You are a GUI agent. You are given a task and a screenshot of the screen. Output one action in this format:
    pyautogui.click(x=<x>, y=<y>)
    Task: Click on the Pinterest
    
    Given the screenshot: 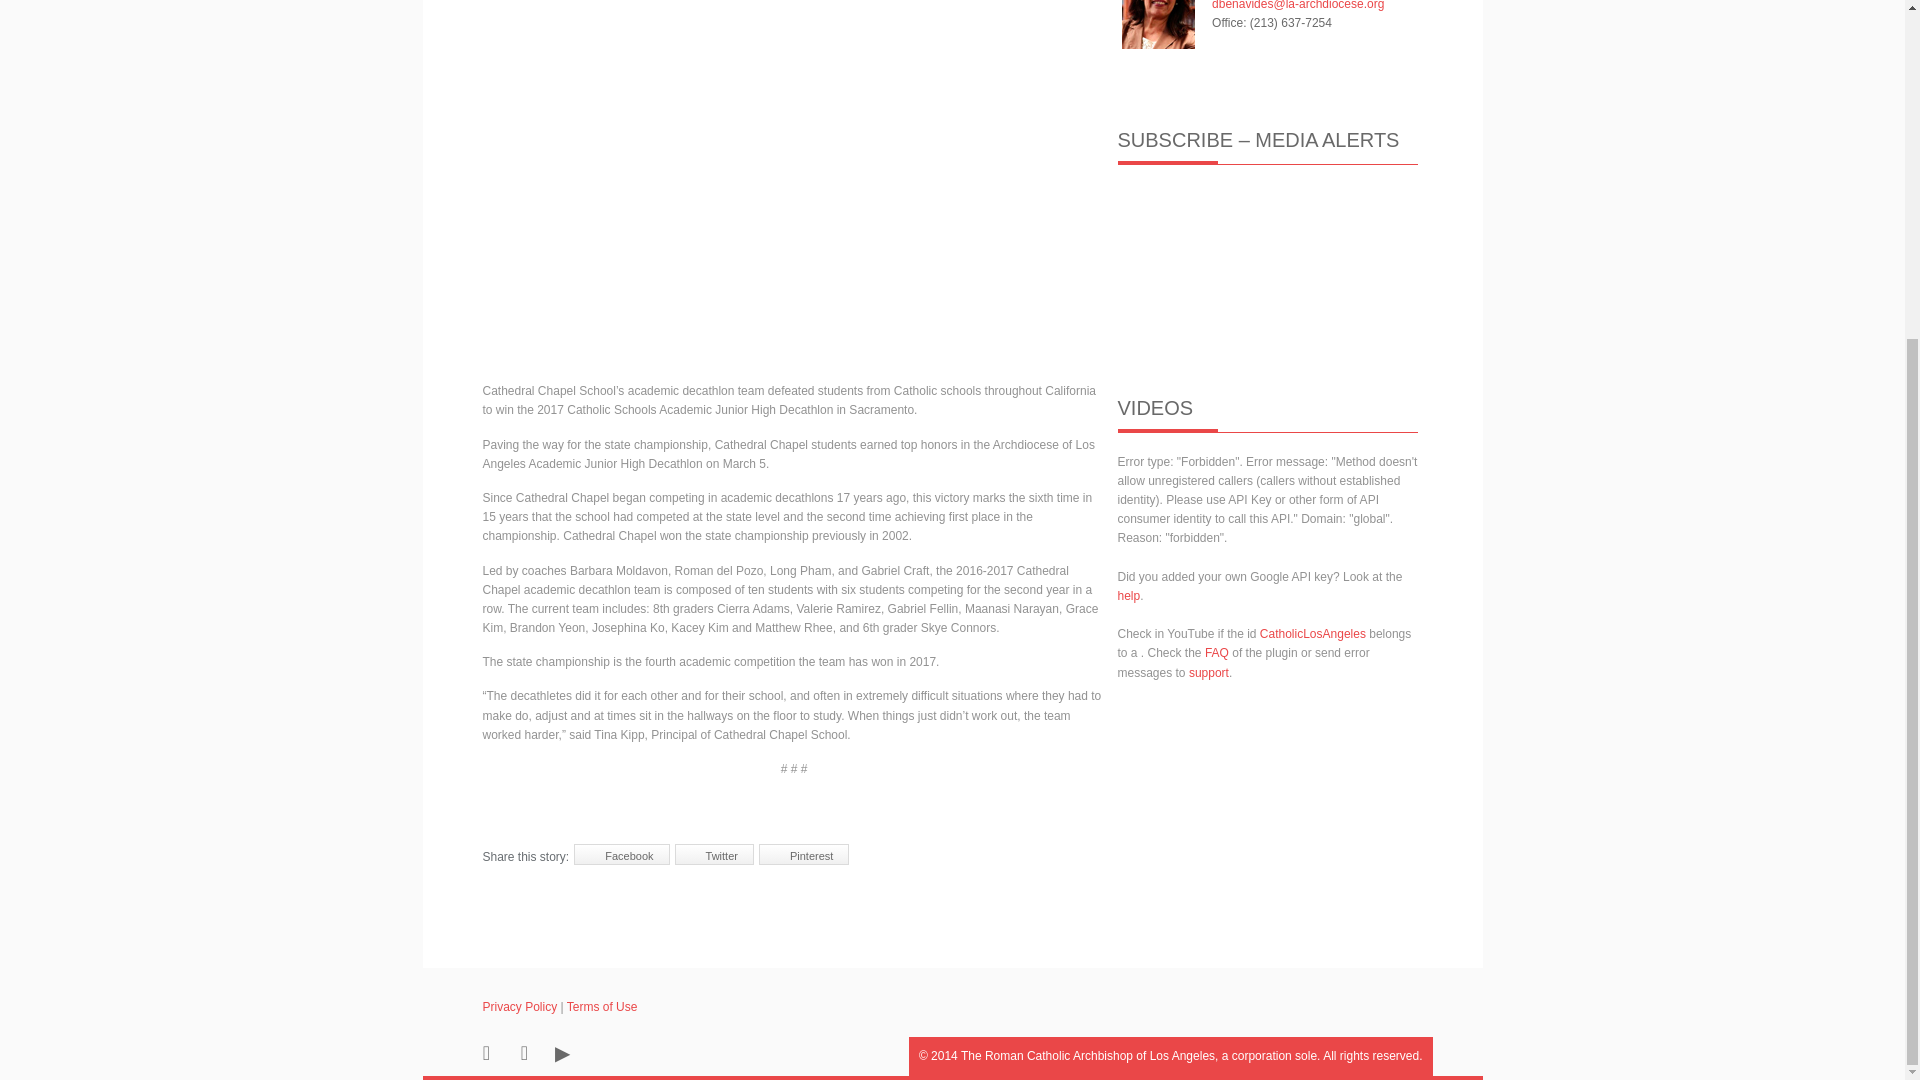 What is the action you would take?
    pyautogui.click(x=803, y=854)
    